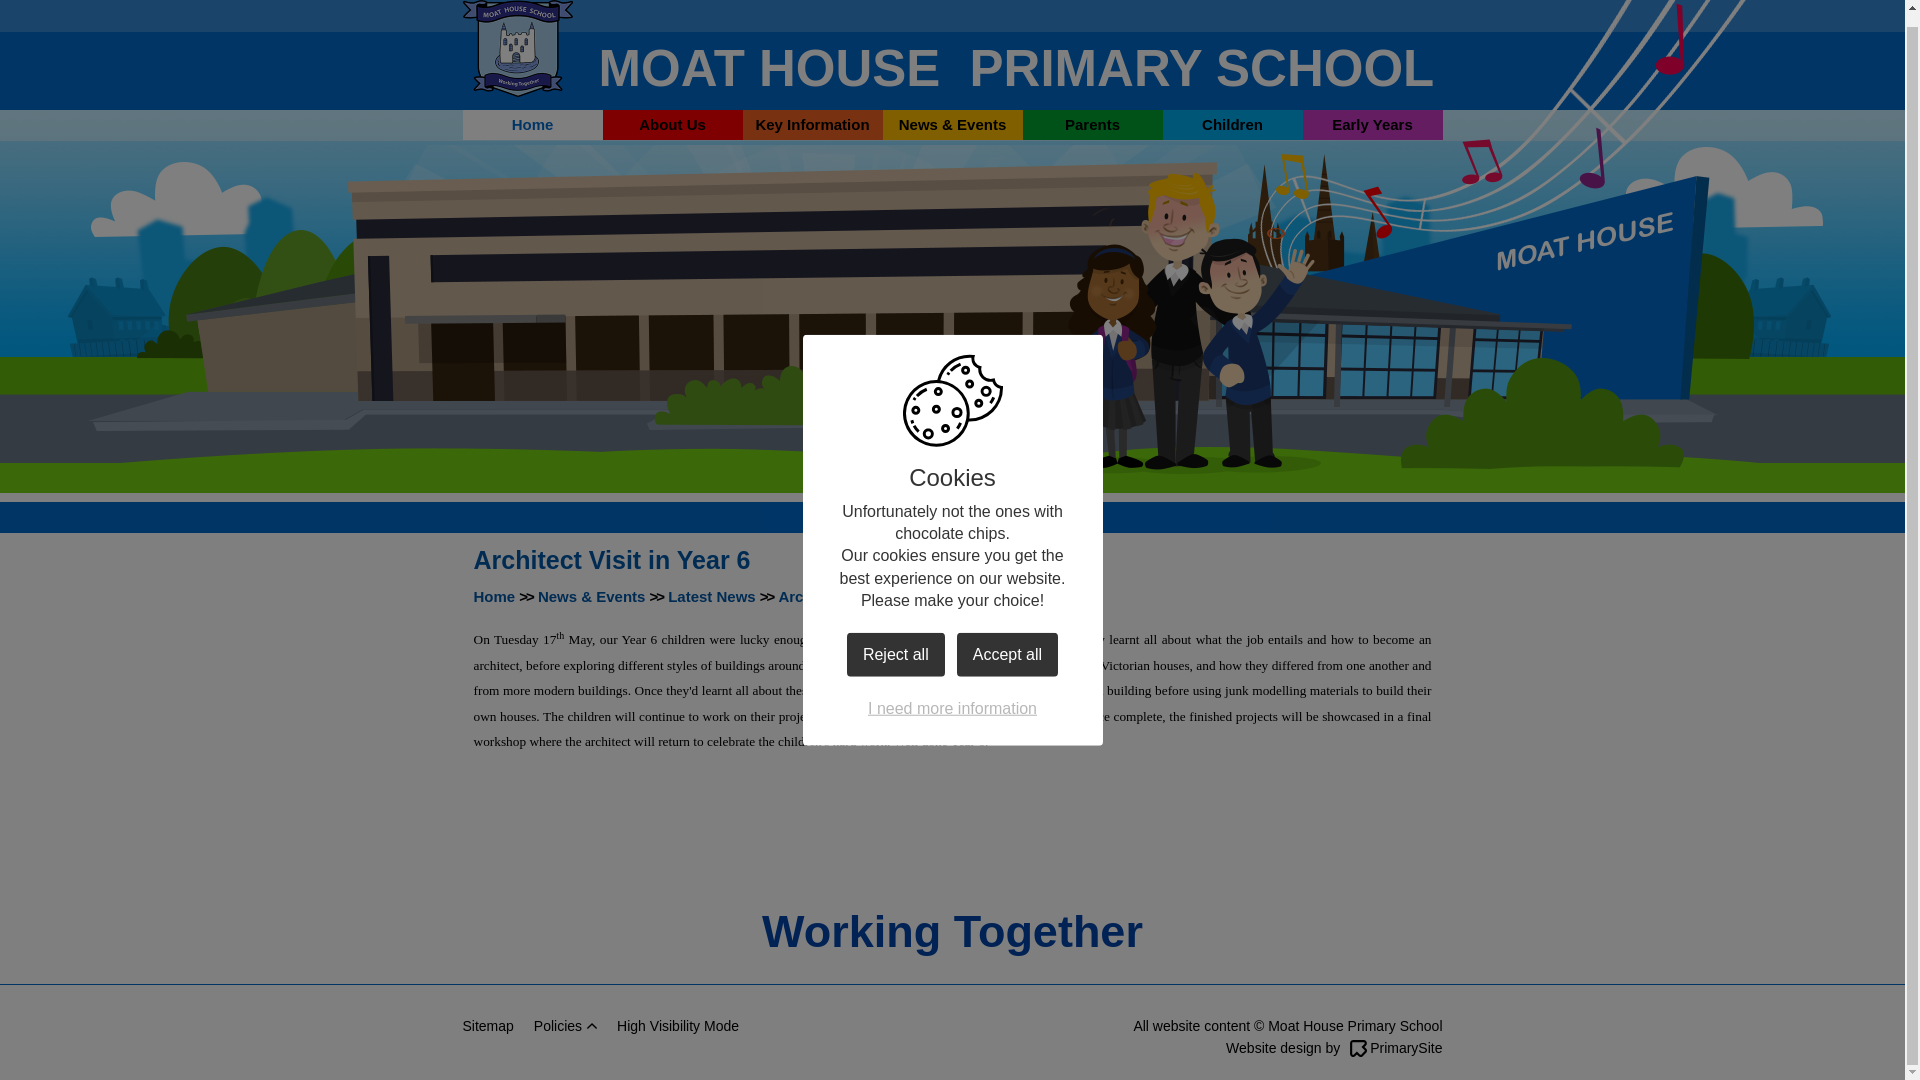  I want to click on About Us, so click(672, 125).